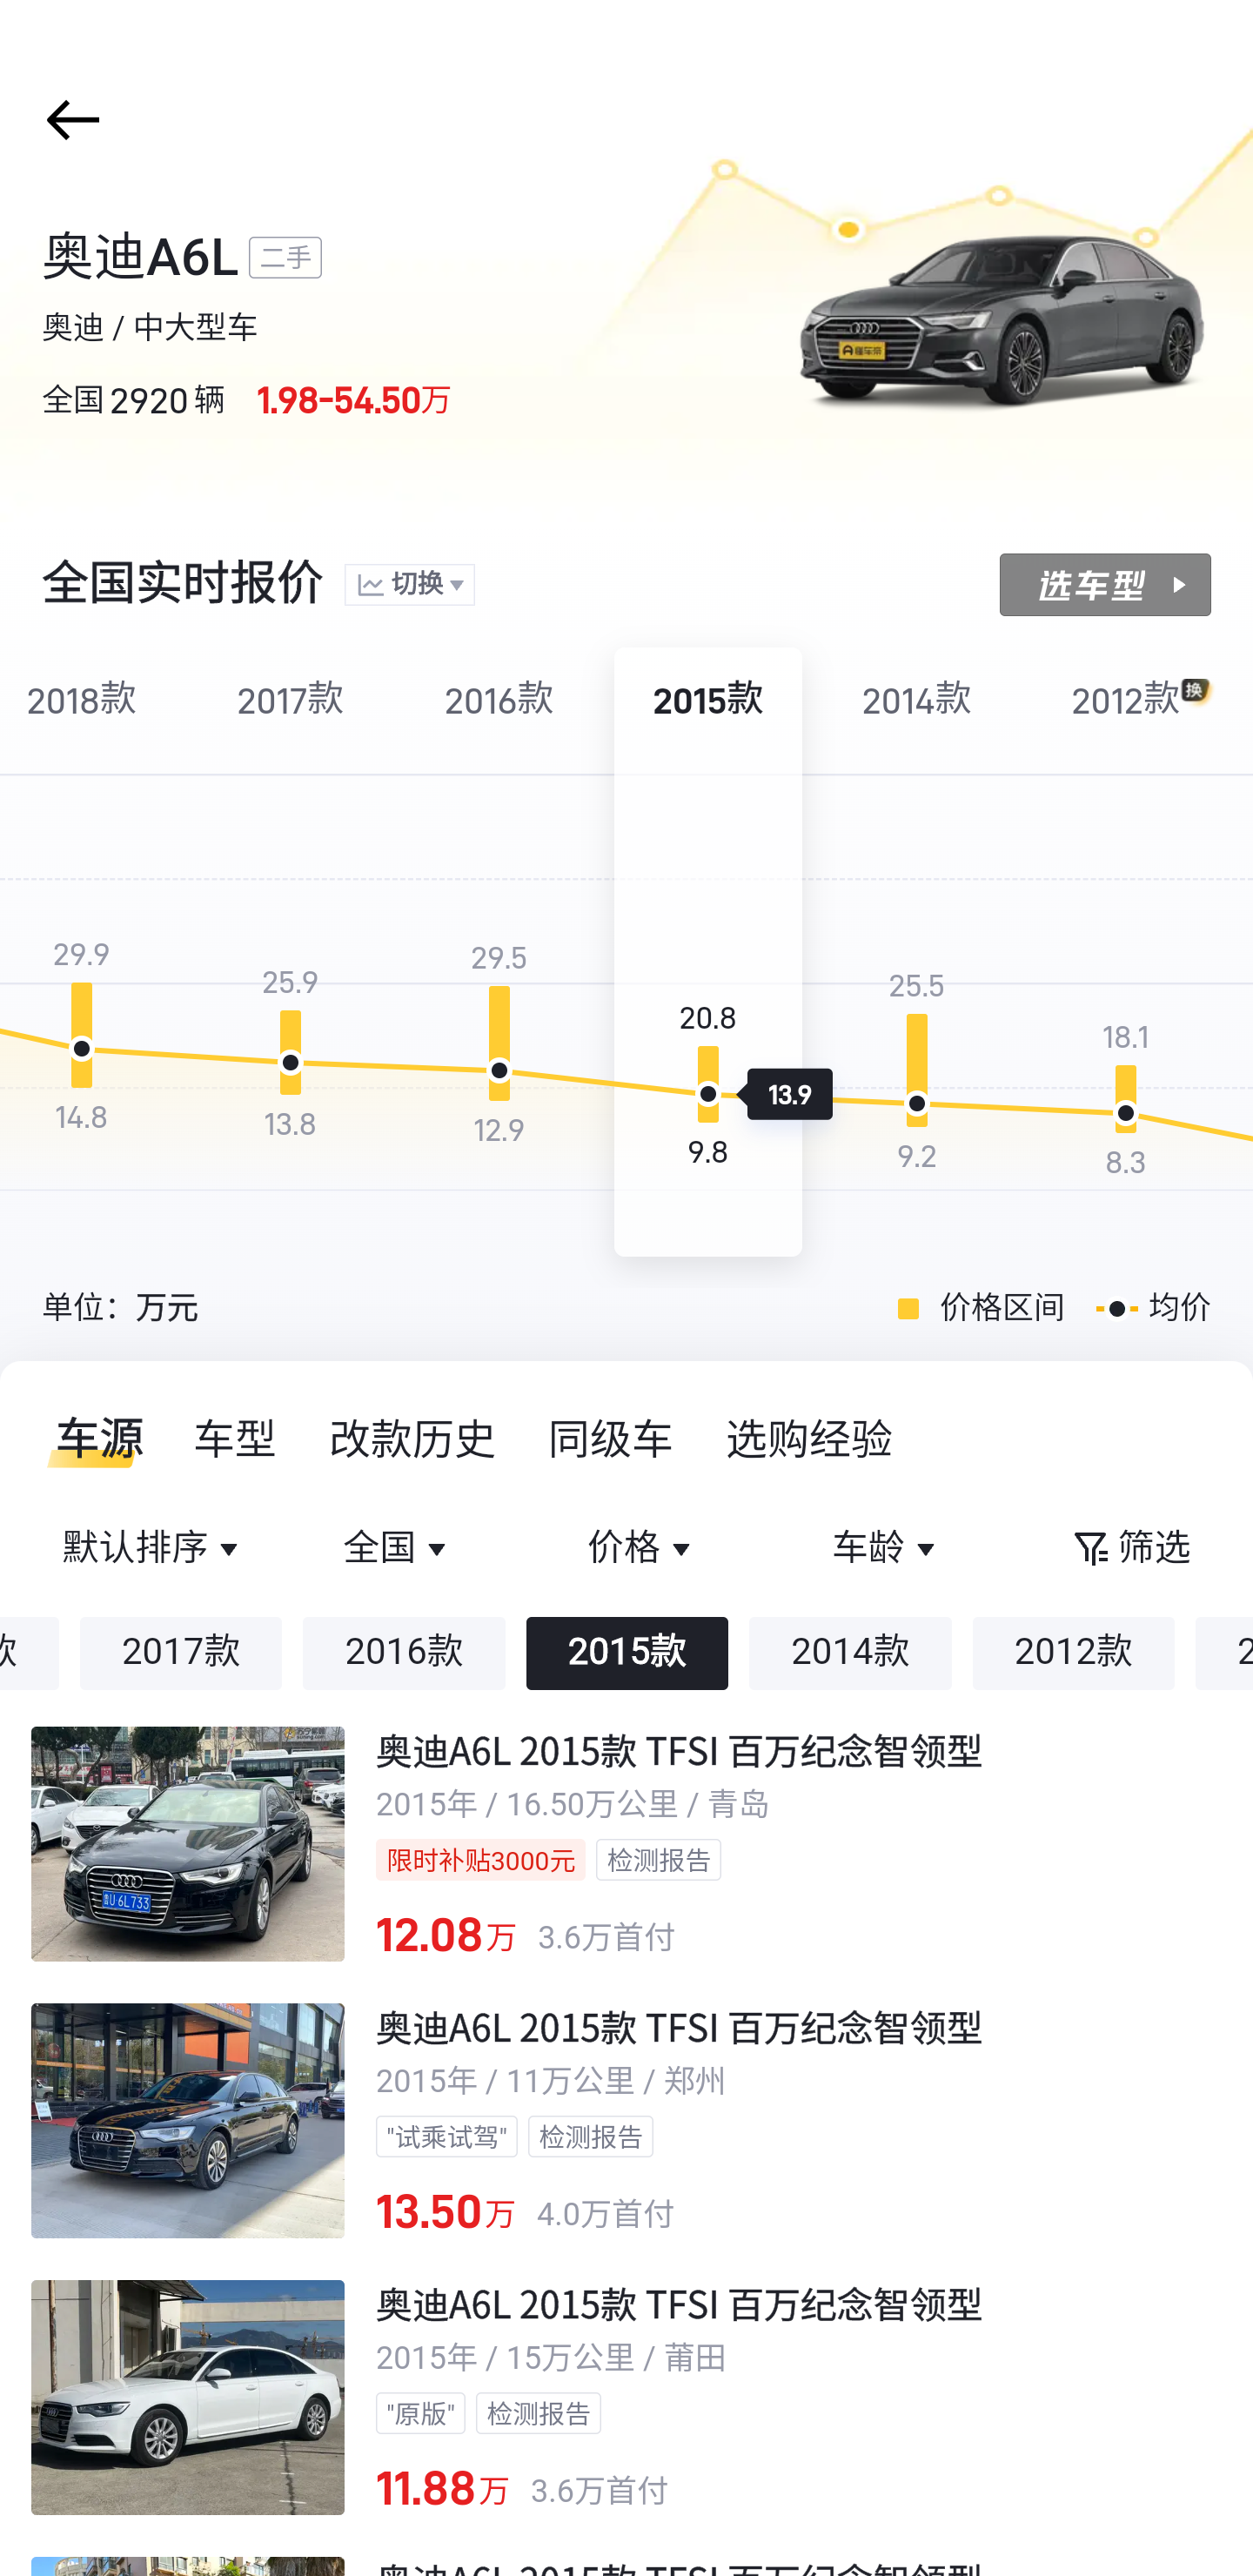  Describe the element at coordinates (399, 1549) in the screenshot. I see `全国` at that location.